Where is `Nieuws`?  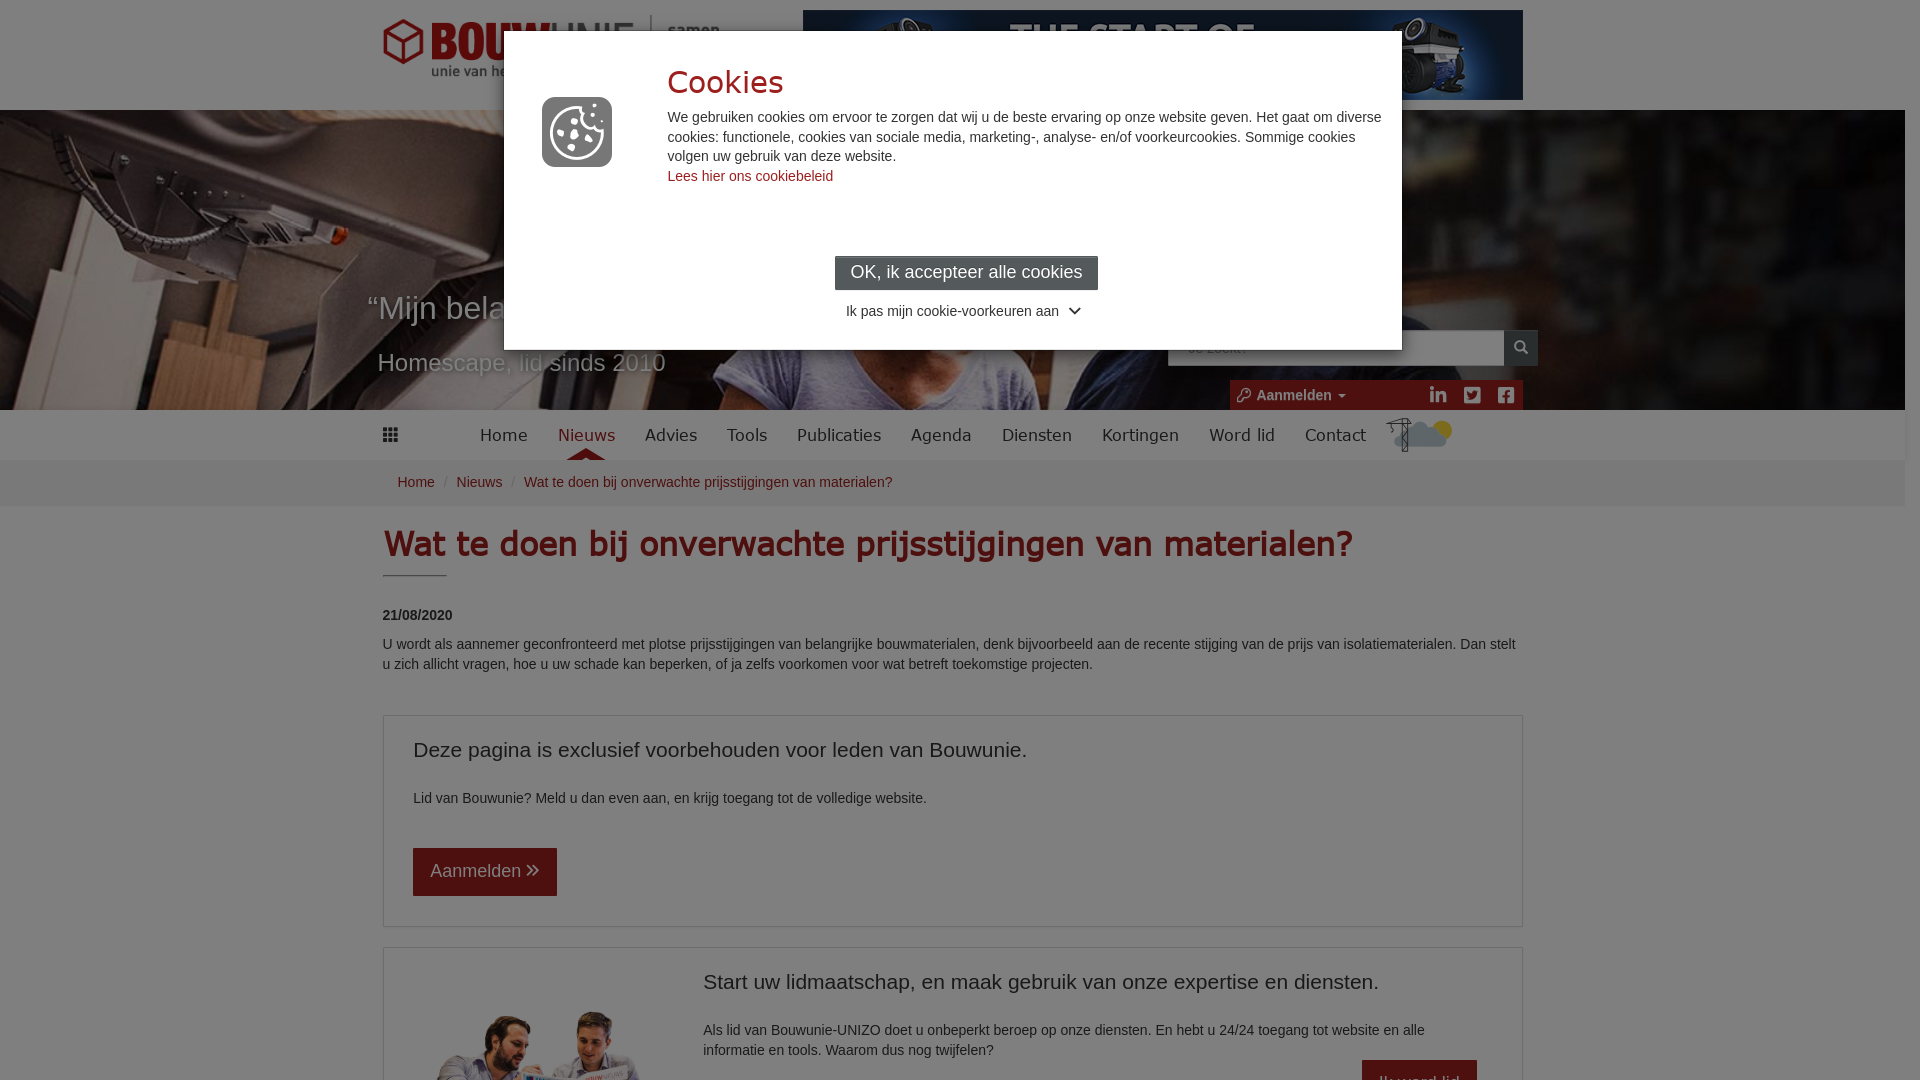
Nieuws is located at coordinates (586, 435).